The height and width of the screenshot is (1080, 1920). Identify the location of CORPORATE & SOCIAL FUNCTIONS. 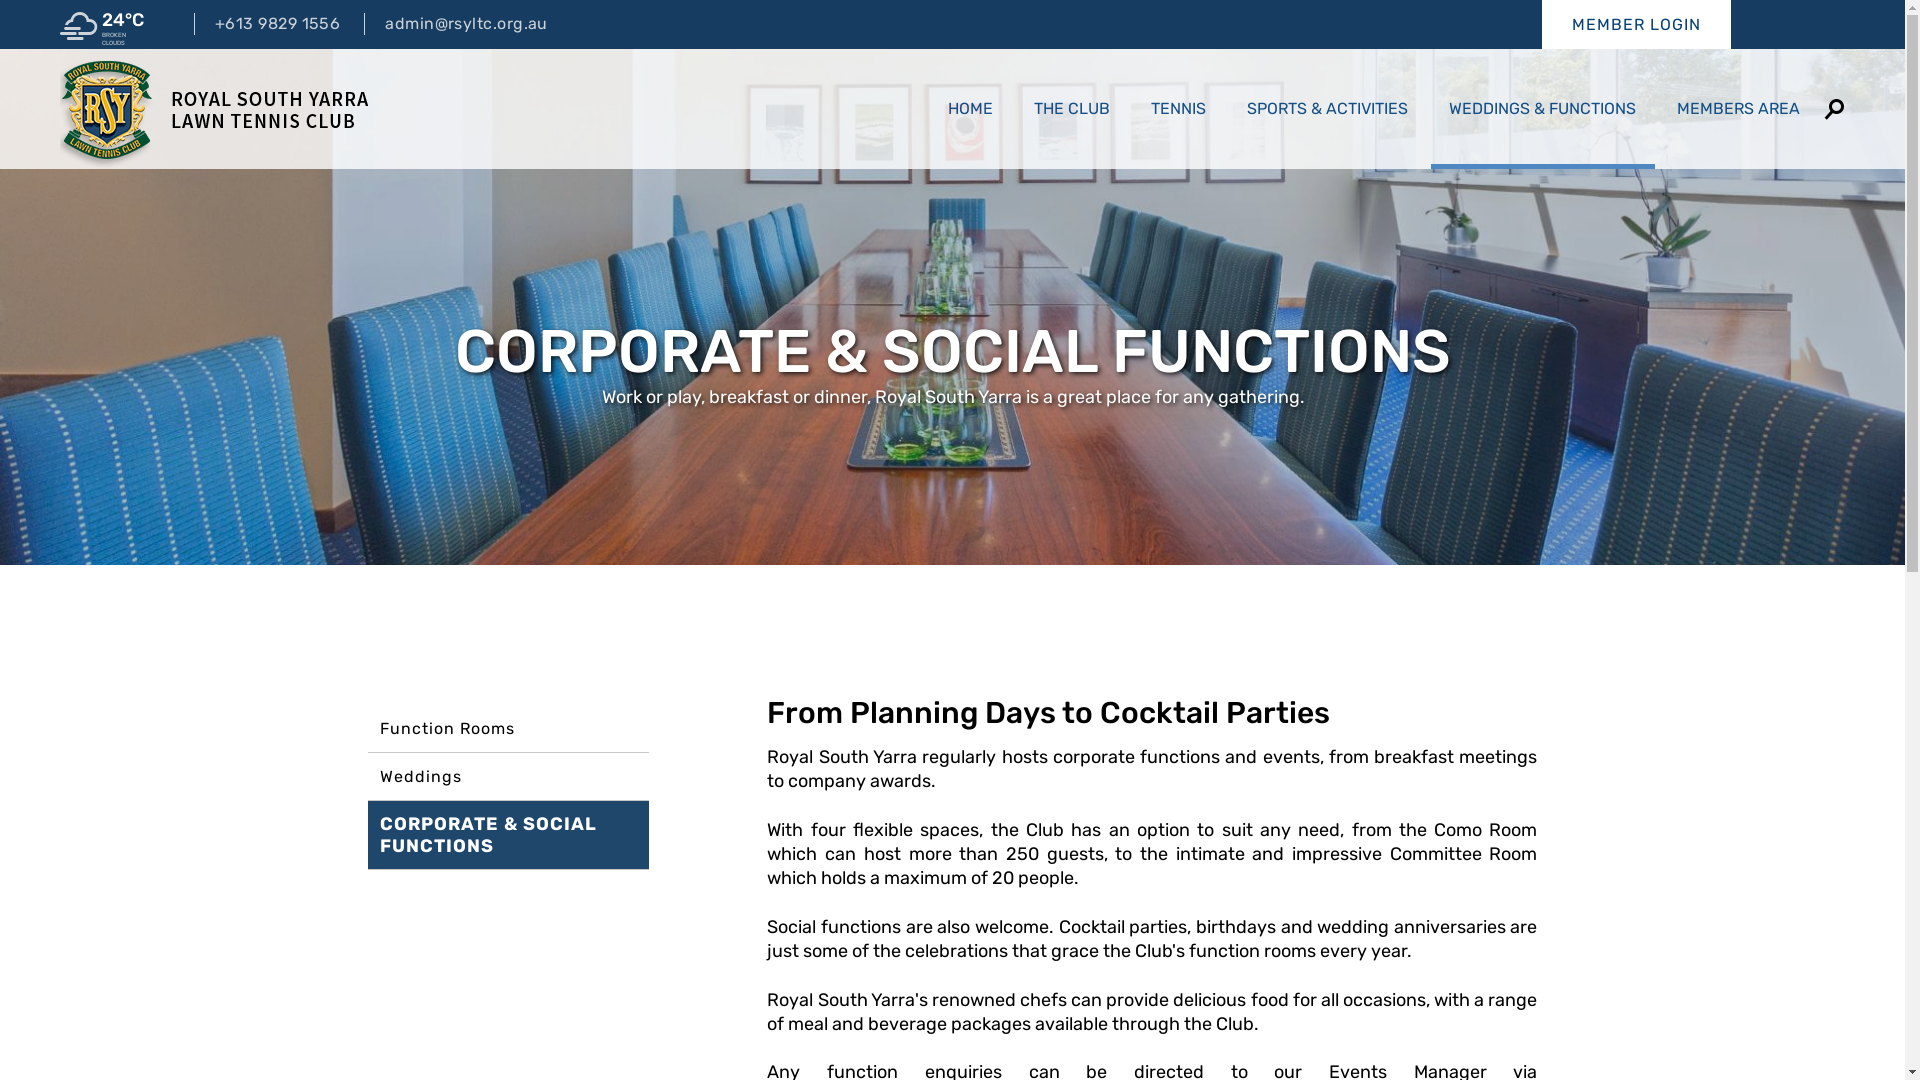
(508, 835).